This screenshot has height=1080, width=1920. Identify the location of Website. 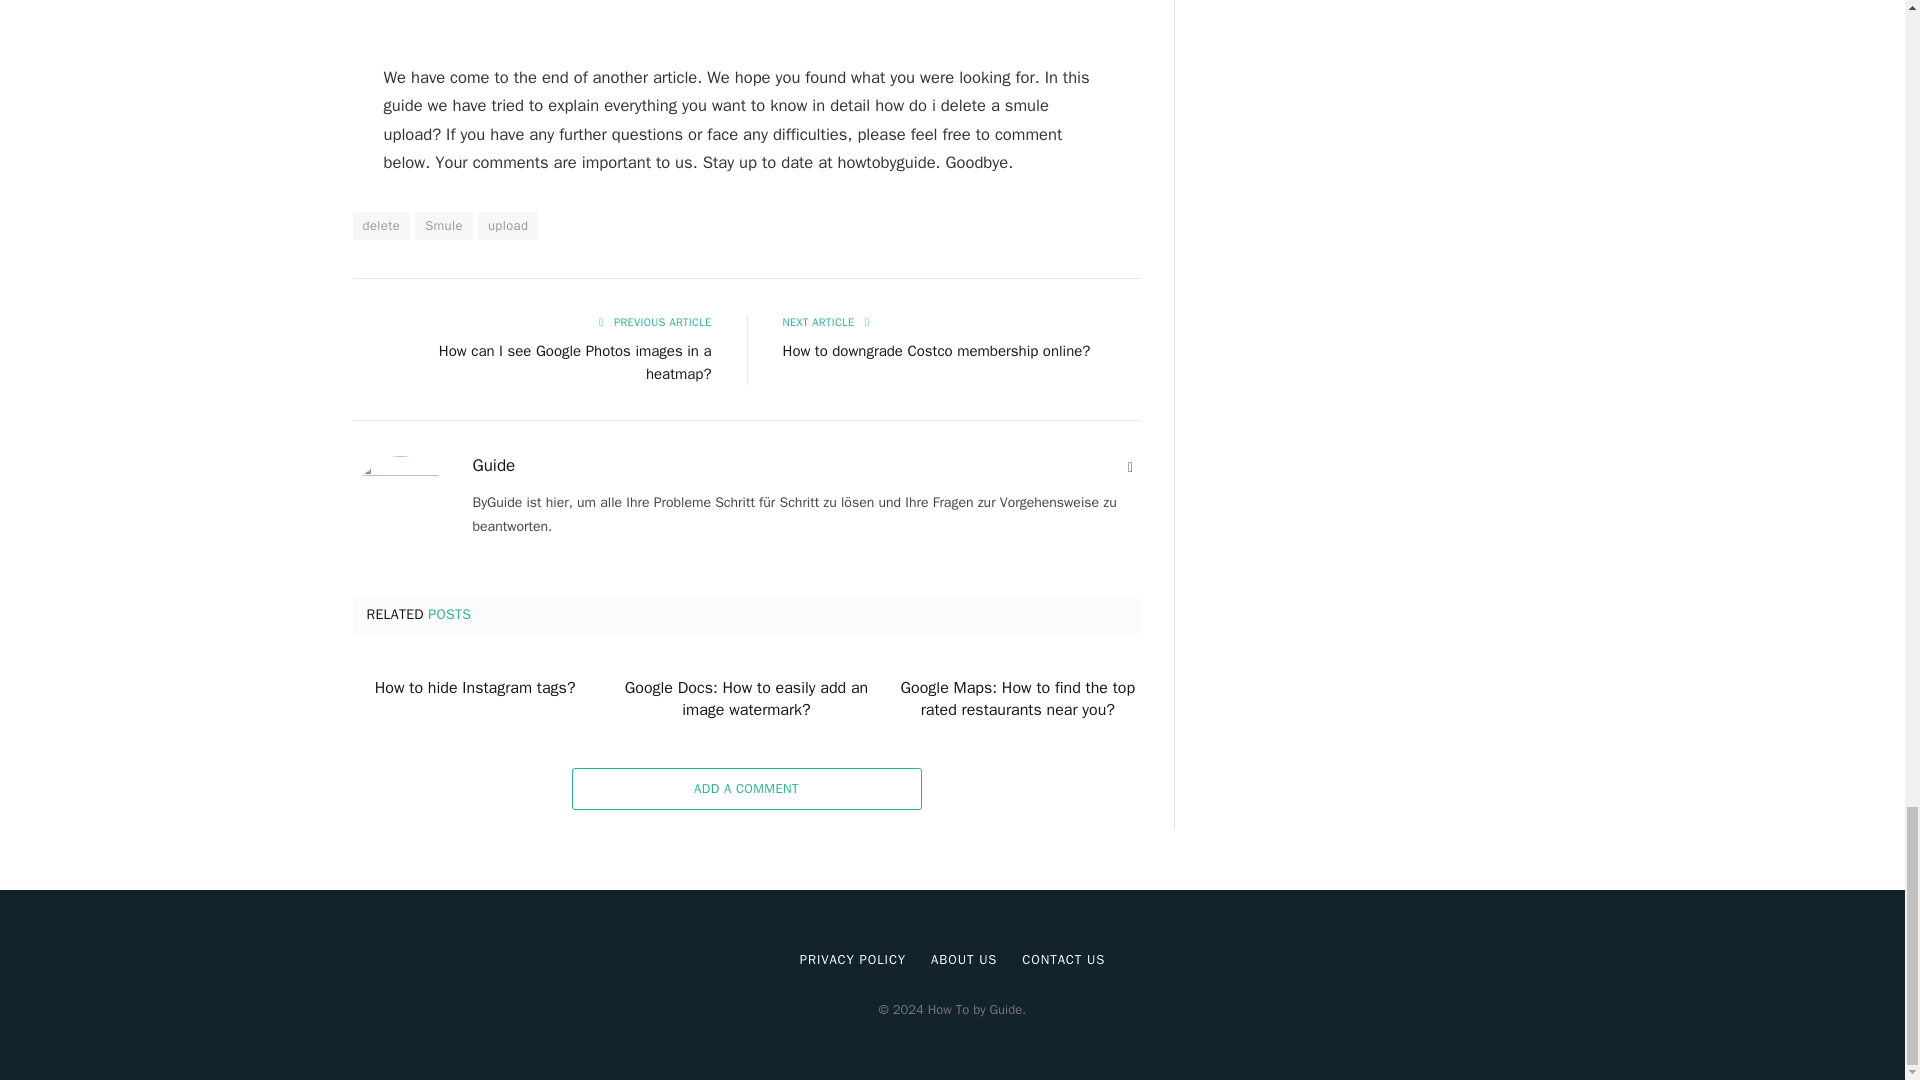
(1130, 468).